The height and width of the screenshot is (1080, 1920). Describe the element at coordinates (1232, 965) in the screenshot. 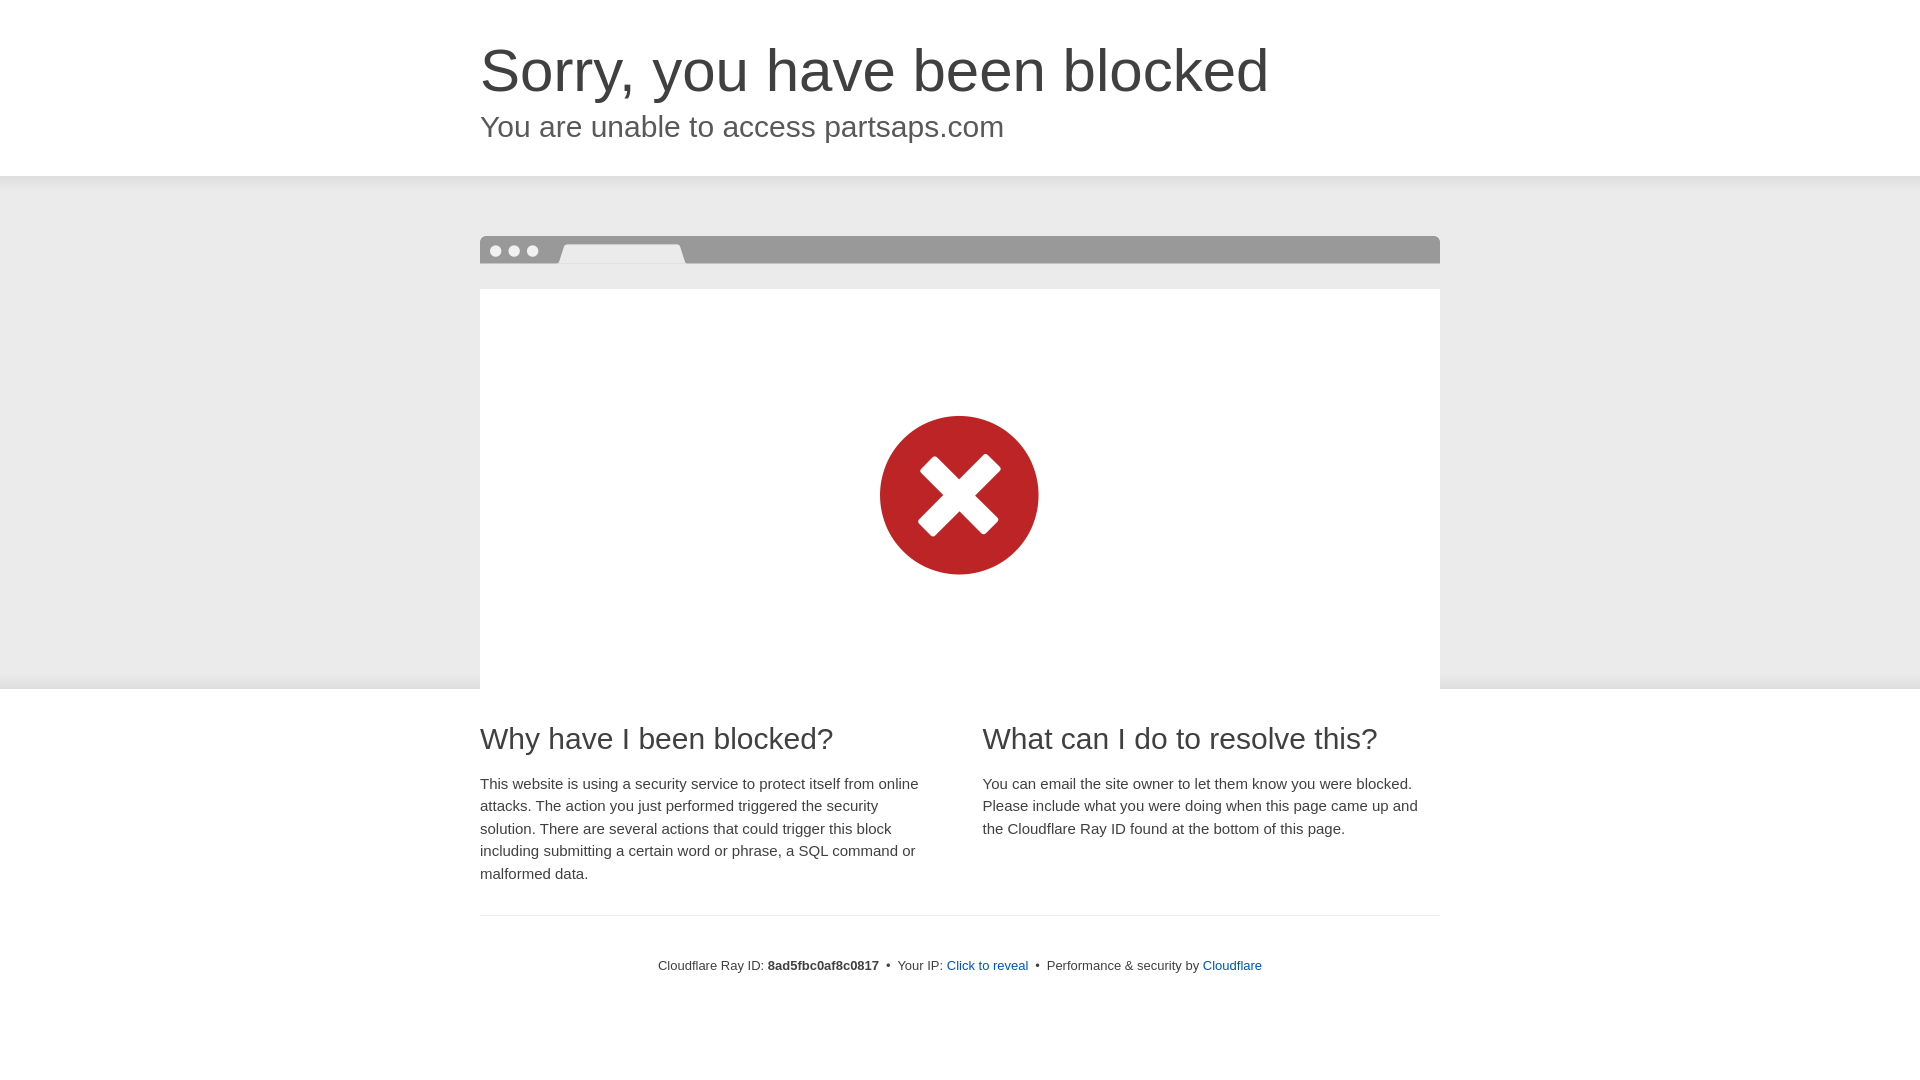

I see `Cloudflare` at that location.